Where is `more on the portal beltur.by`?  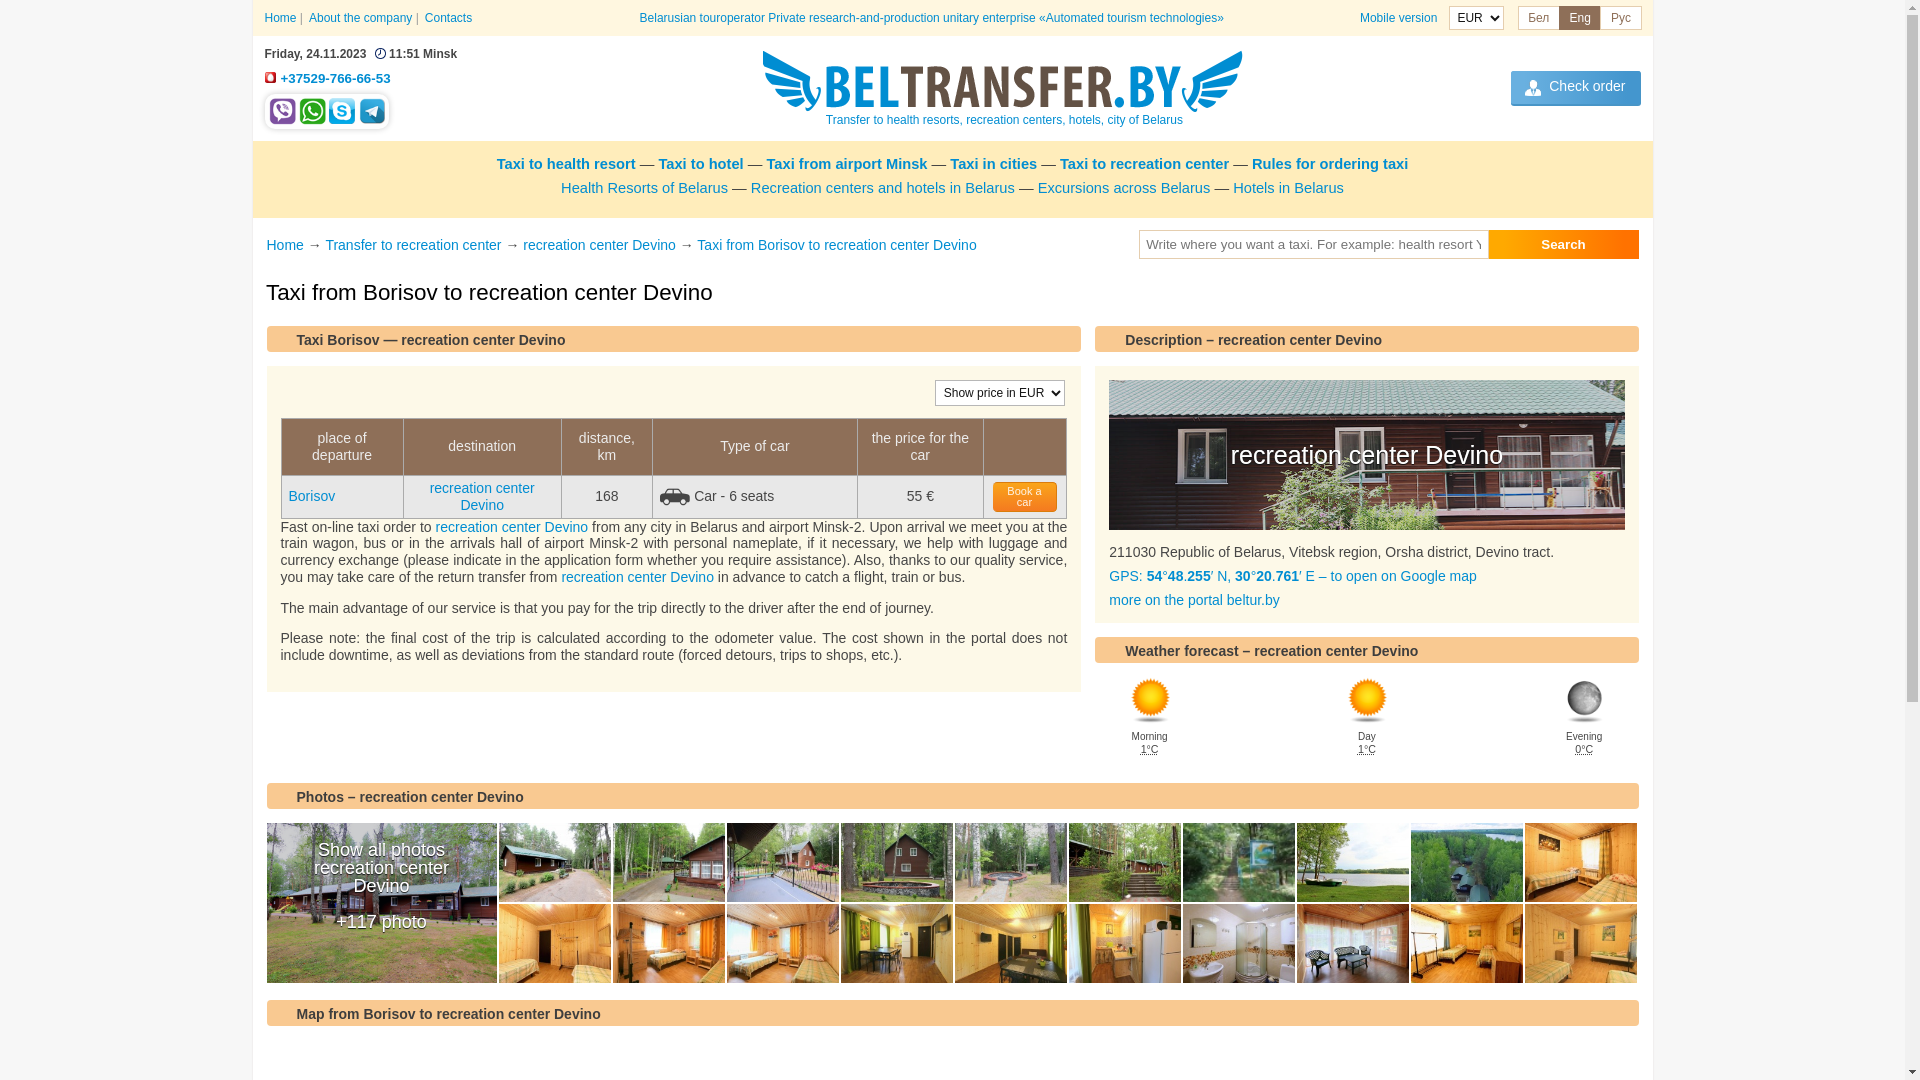 more on the portal beltur.by is located at coordinates (1194, 600).